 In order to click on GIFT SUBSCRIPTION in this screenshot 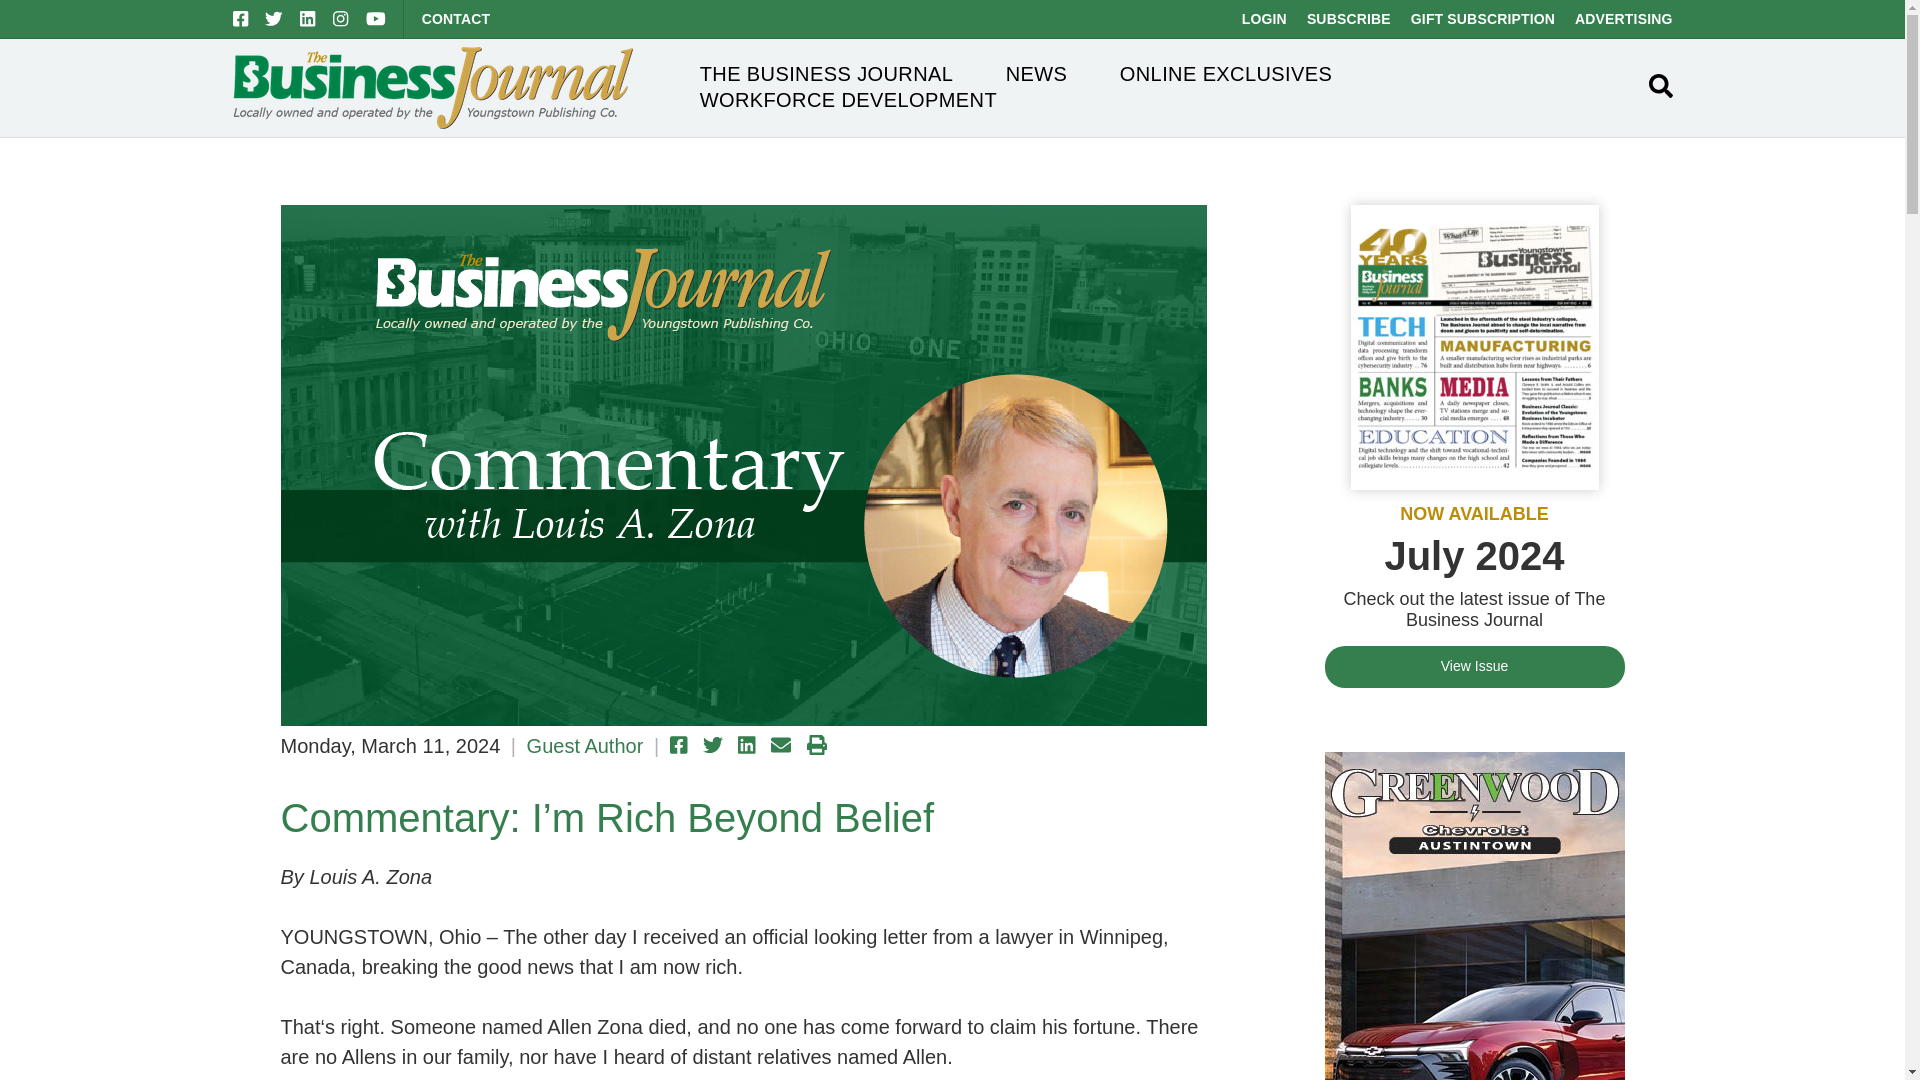, I will do `click(1483, 18)`.